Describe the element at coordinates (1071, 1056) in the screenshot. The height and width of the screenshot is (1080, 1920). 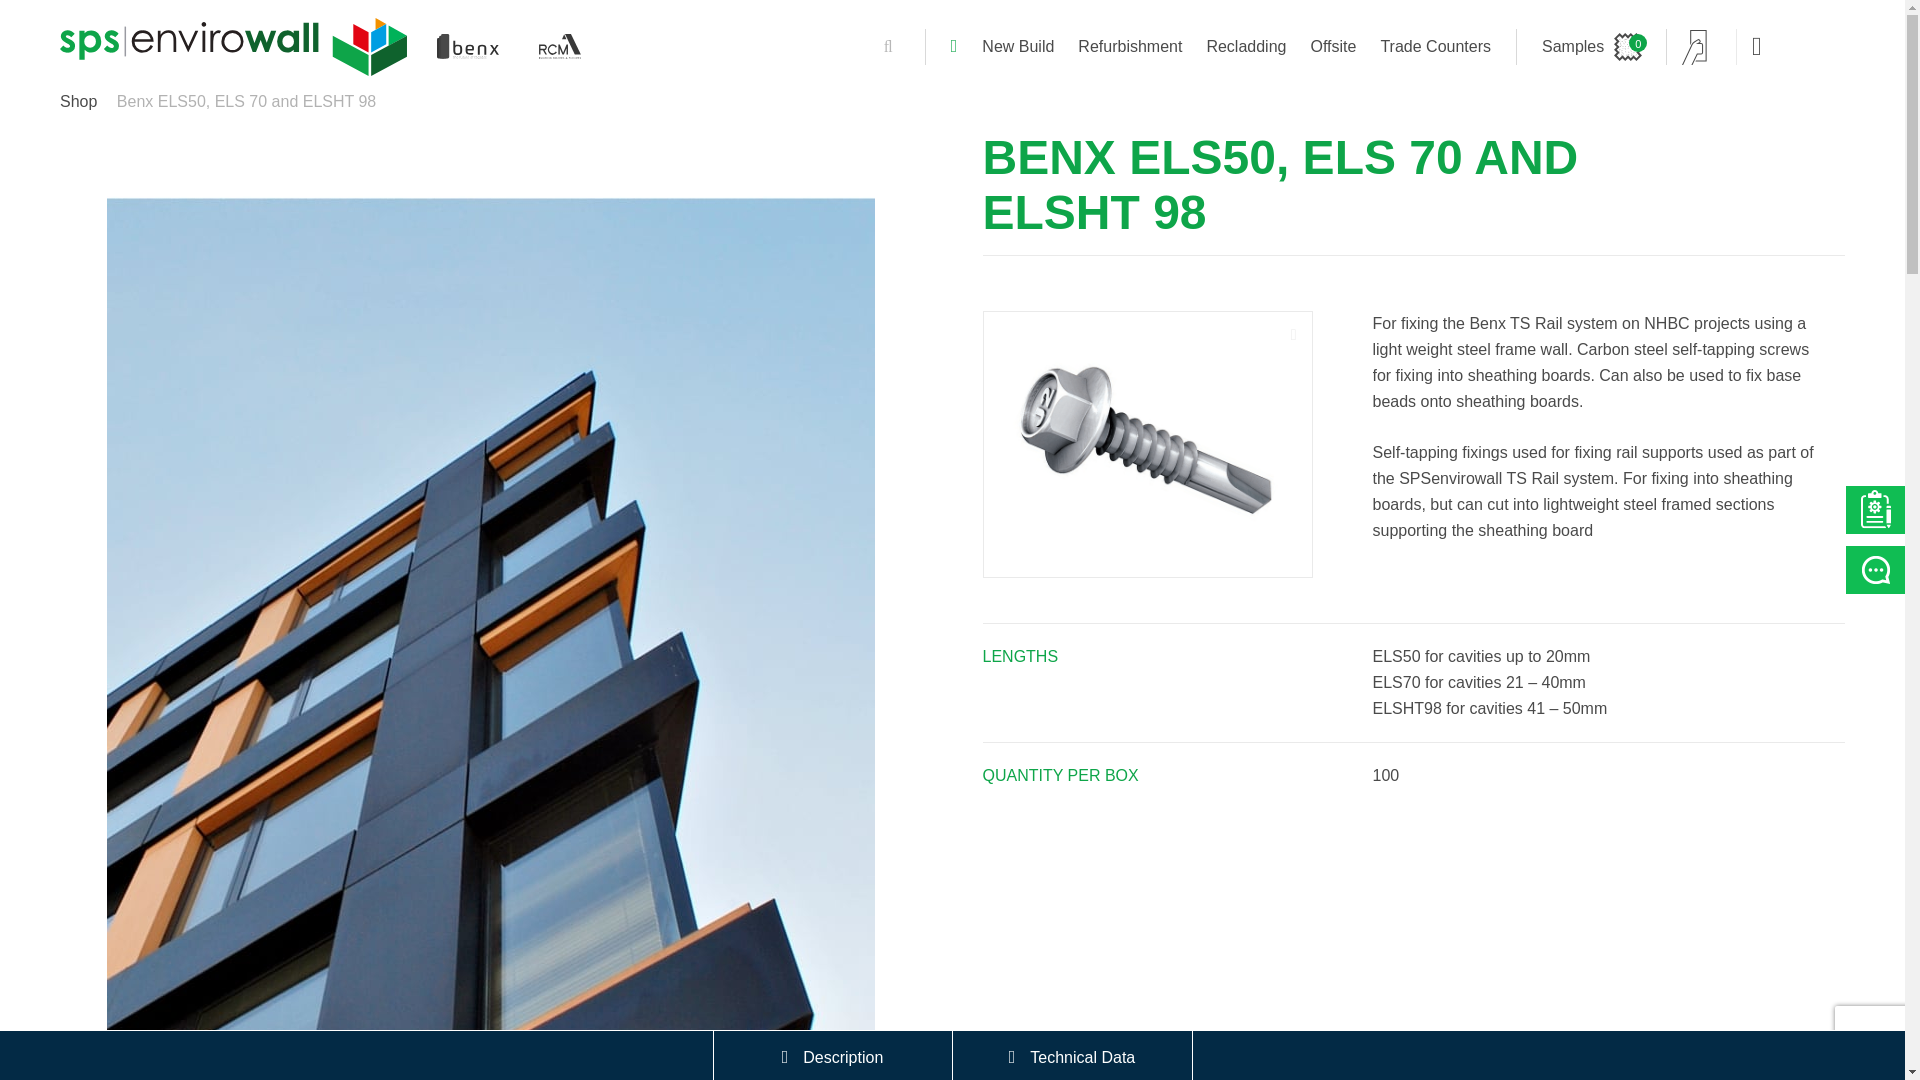
I see `Technical Data` at that location.